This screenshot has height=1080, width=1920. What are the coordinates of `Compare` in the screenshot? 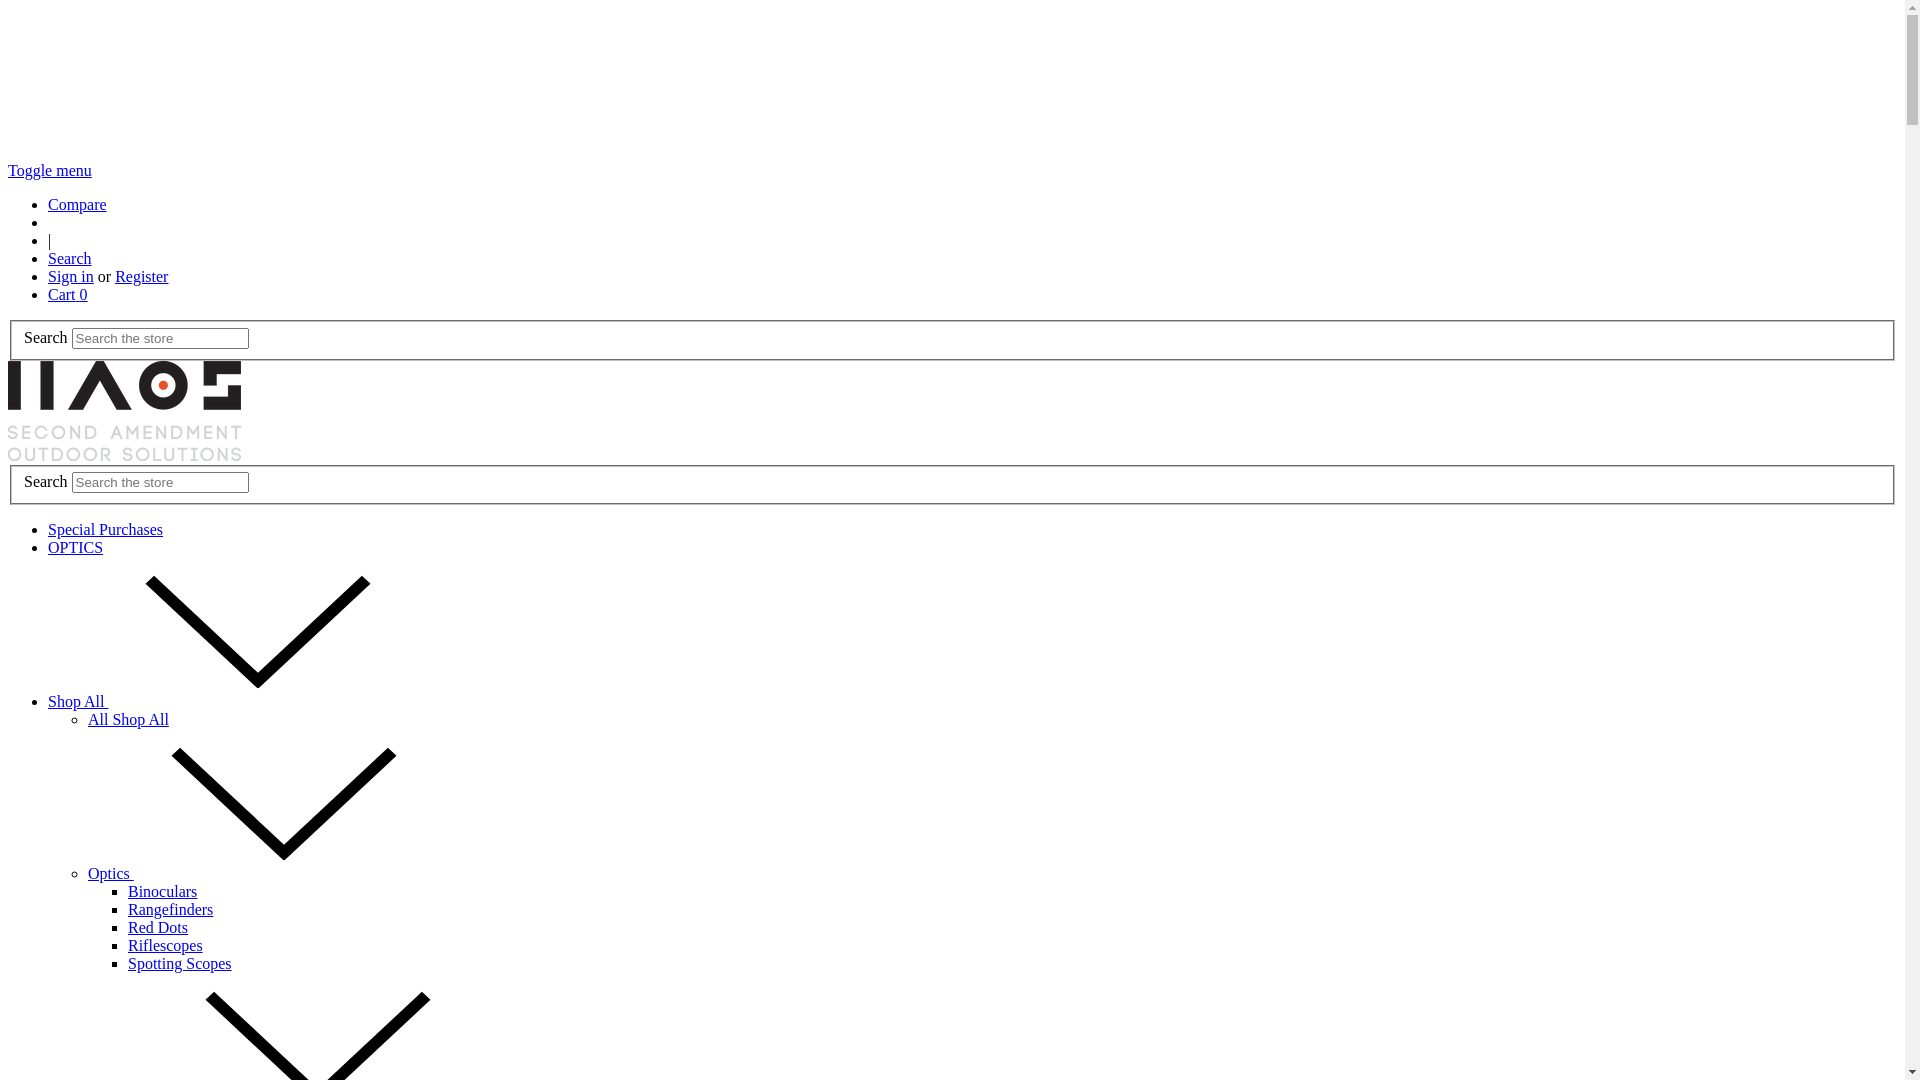 It's located at (78, 204).